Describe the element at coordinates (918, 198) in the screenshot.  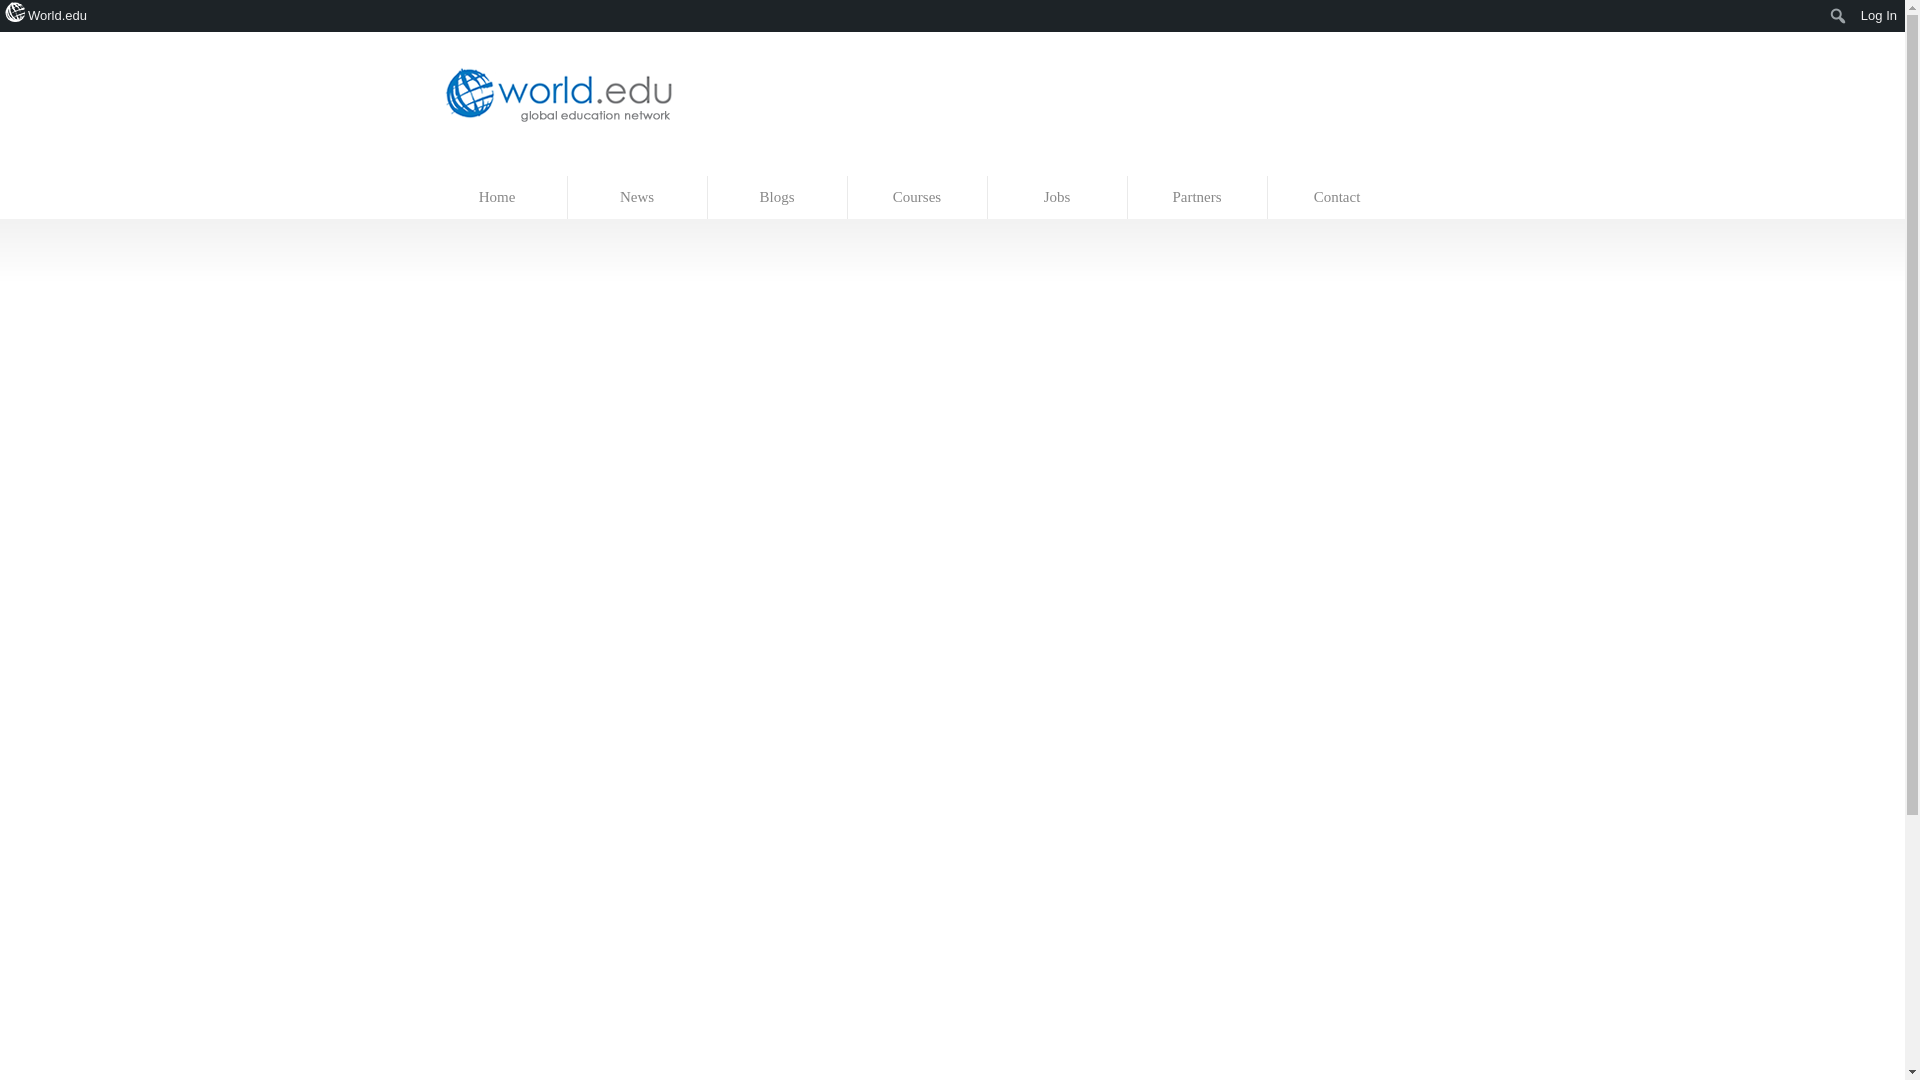
I see `Courses` at that location.